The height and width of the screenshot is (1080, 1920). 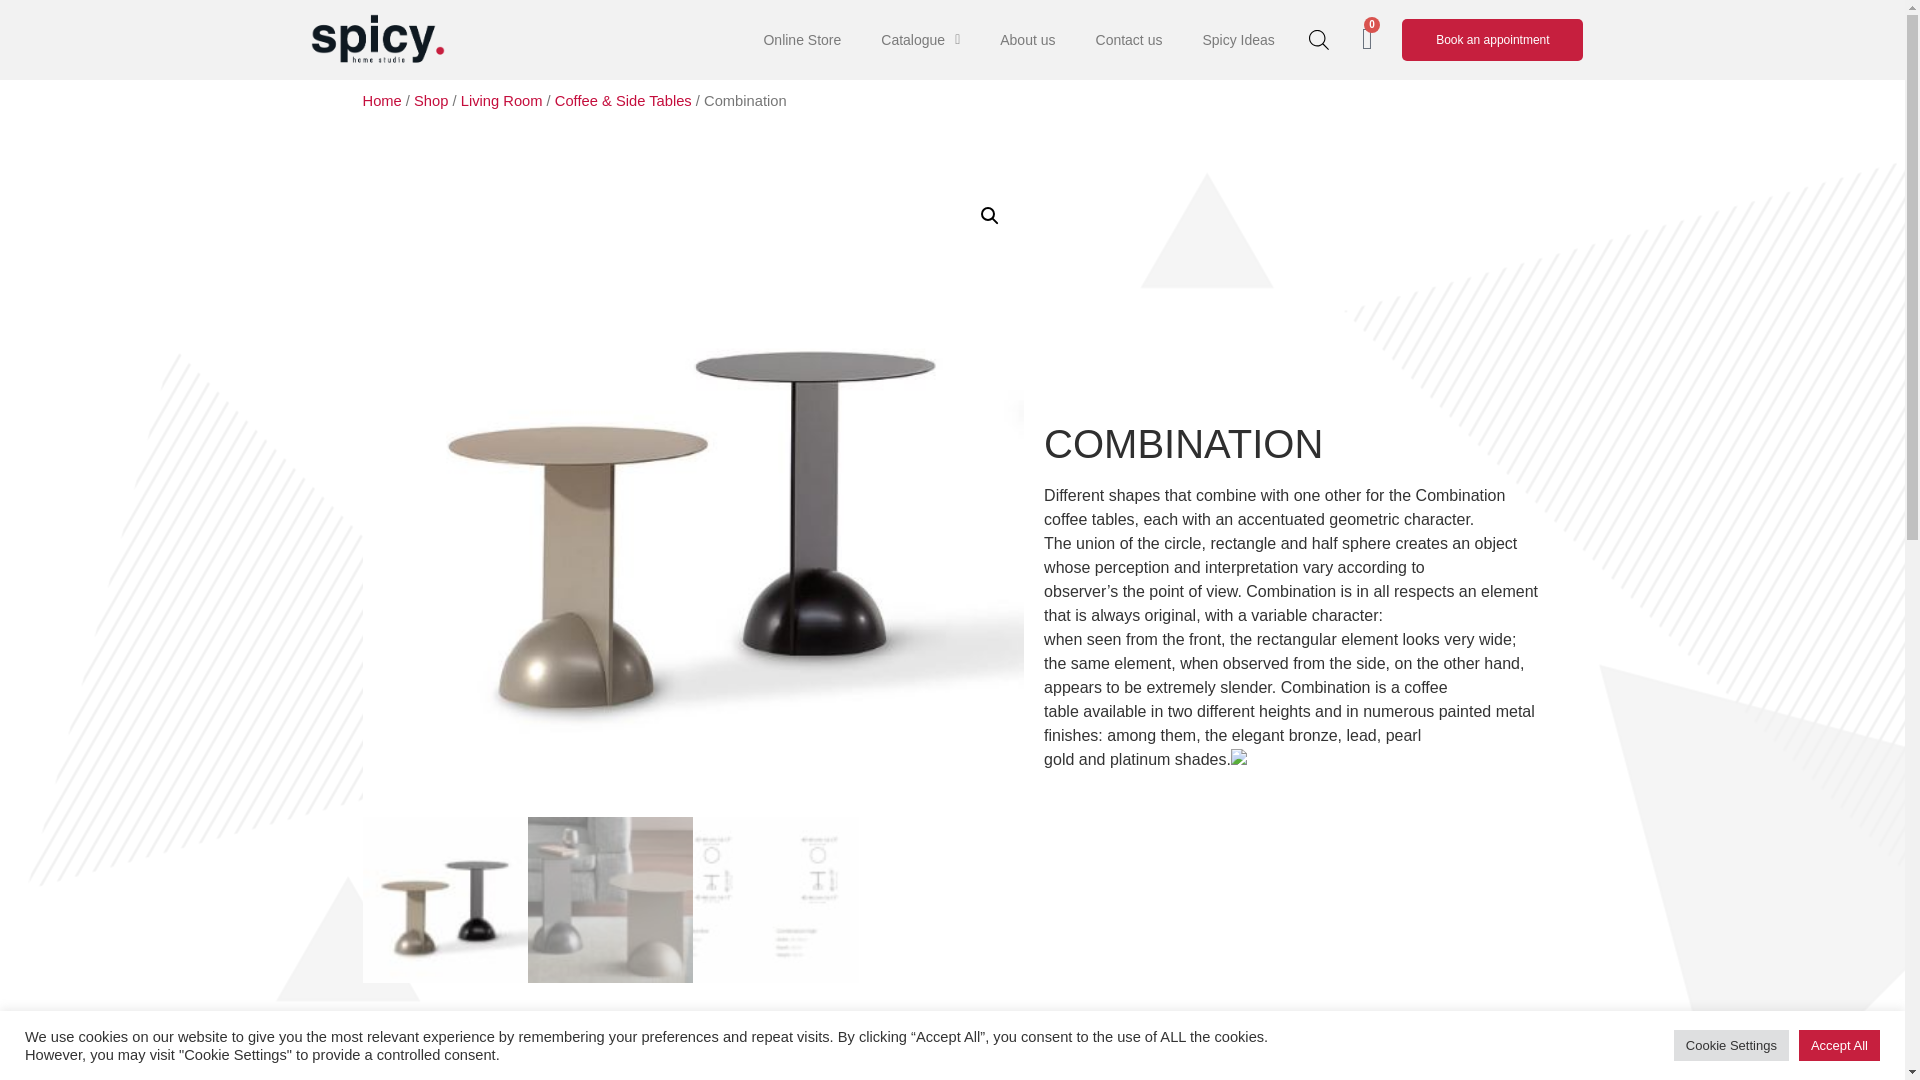 What do you see at coordinates (1492, 40) in the screenshot?
I see `Book an appointment` at bounding box center [1492, 40].